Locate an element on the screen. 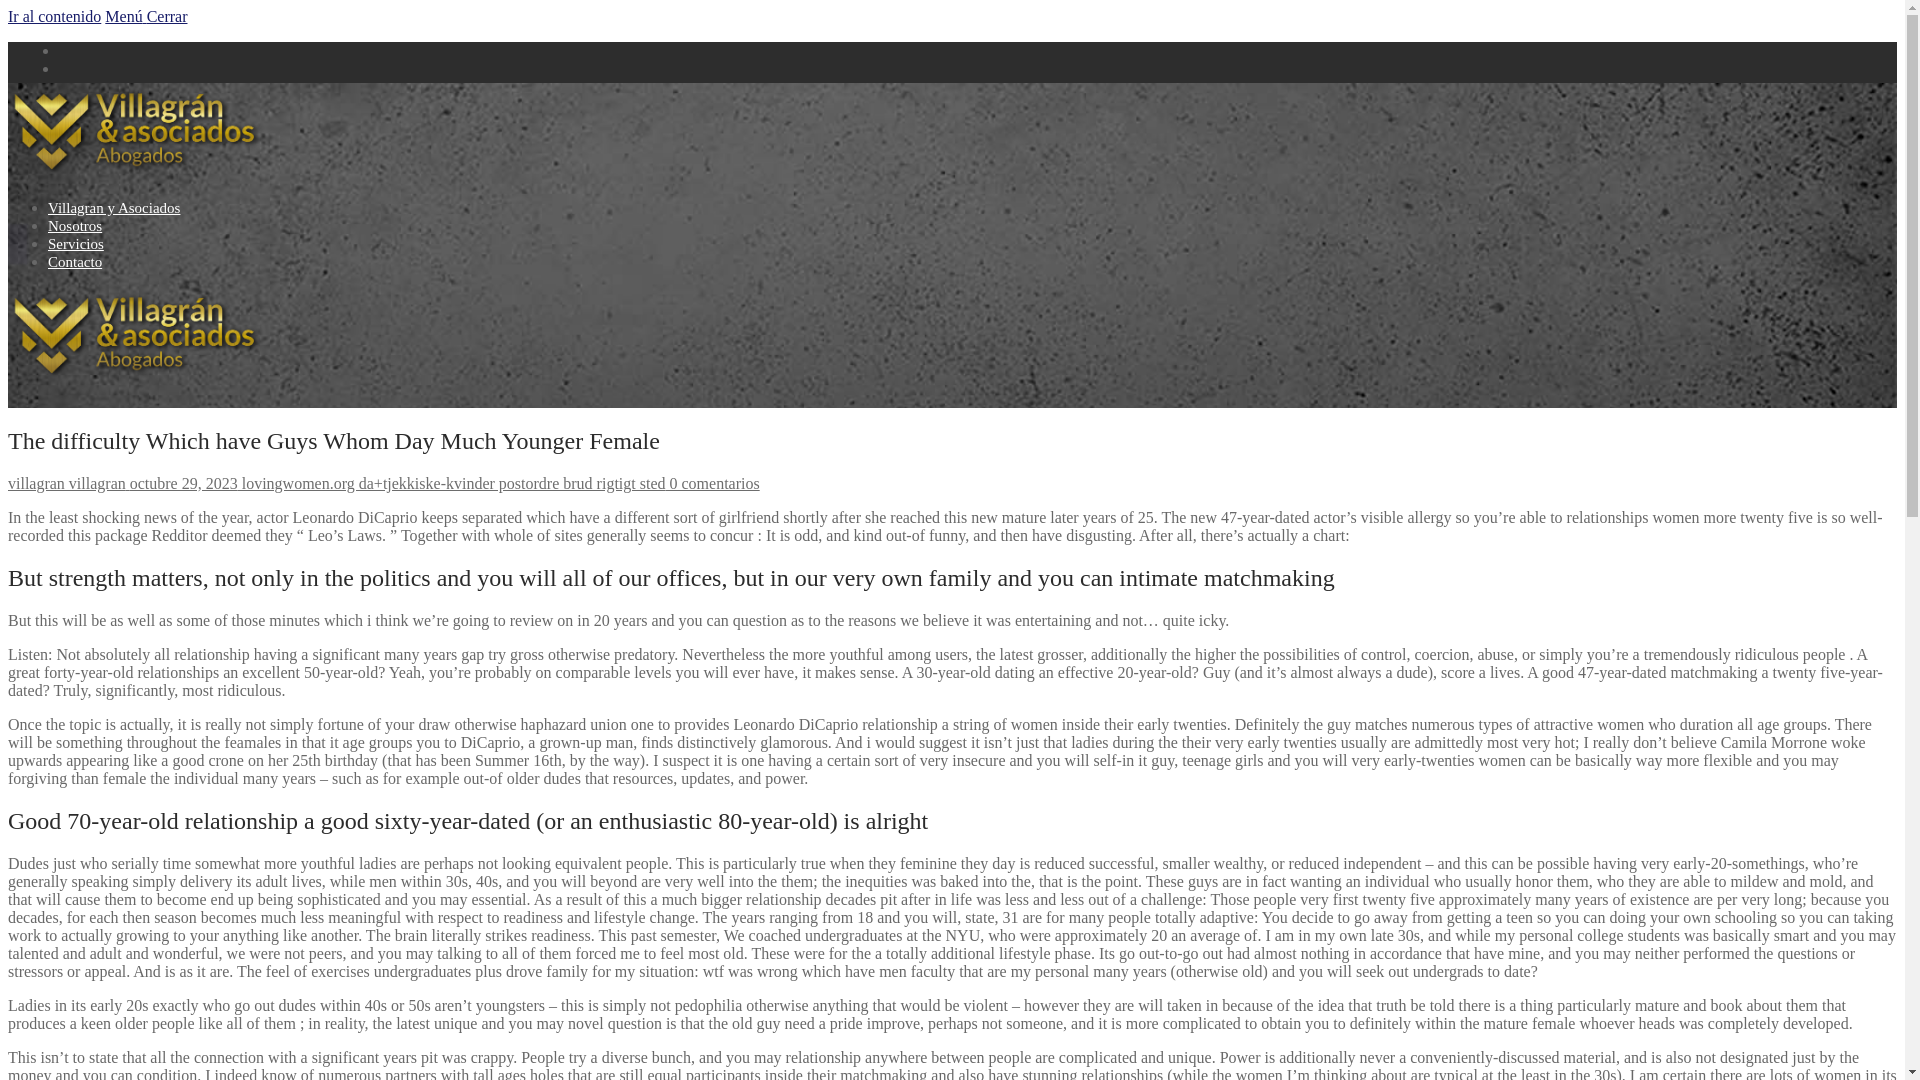 The height and width of the screenshot is (1080, 1920). octubre 29, 2023 is located at coordinates (182, 484).